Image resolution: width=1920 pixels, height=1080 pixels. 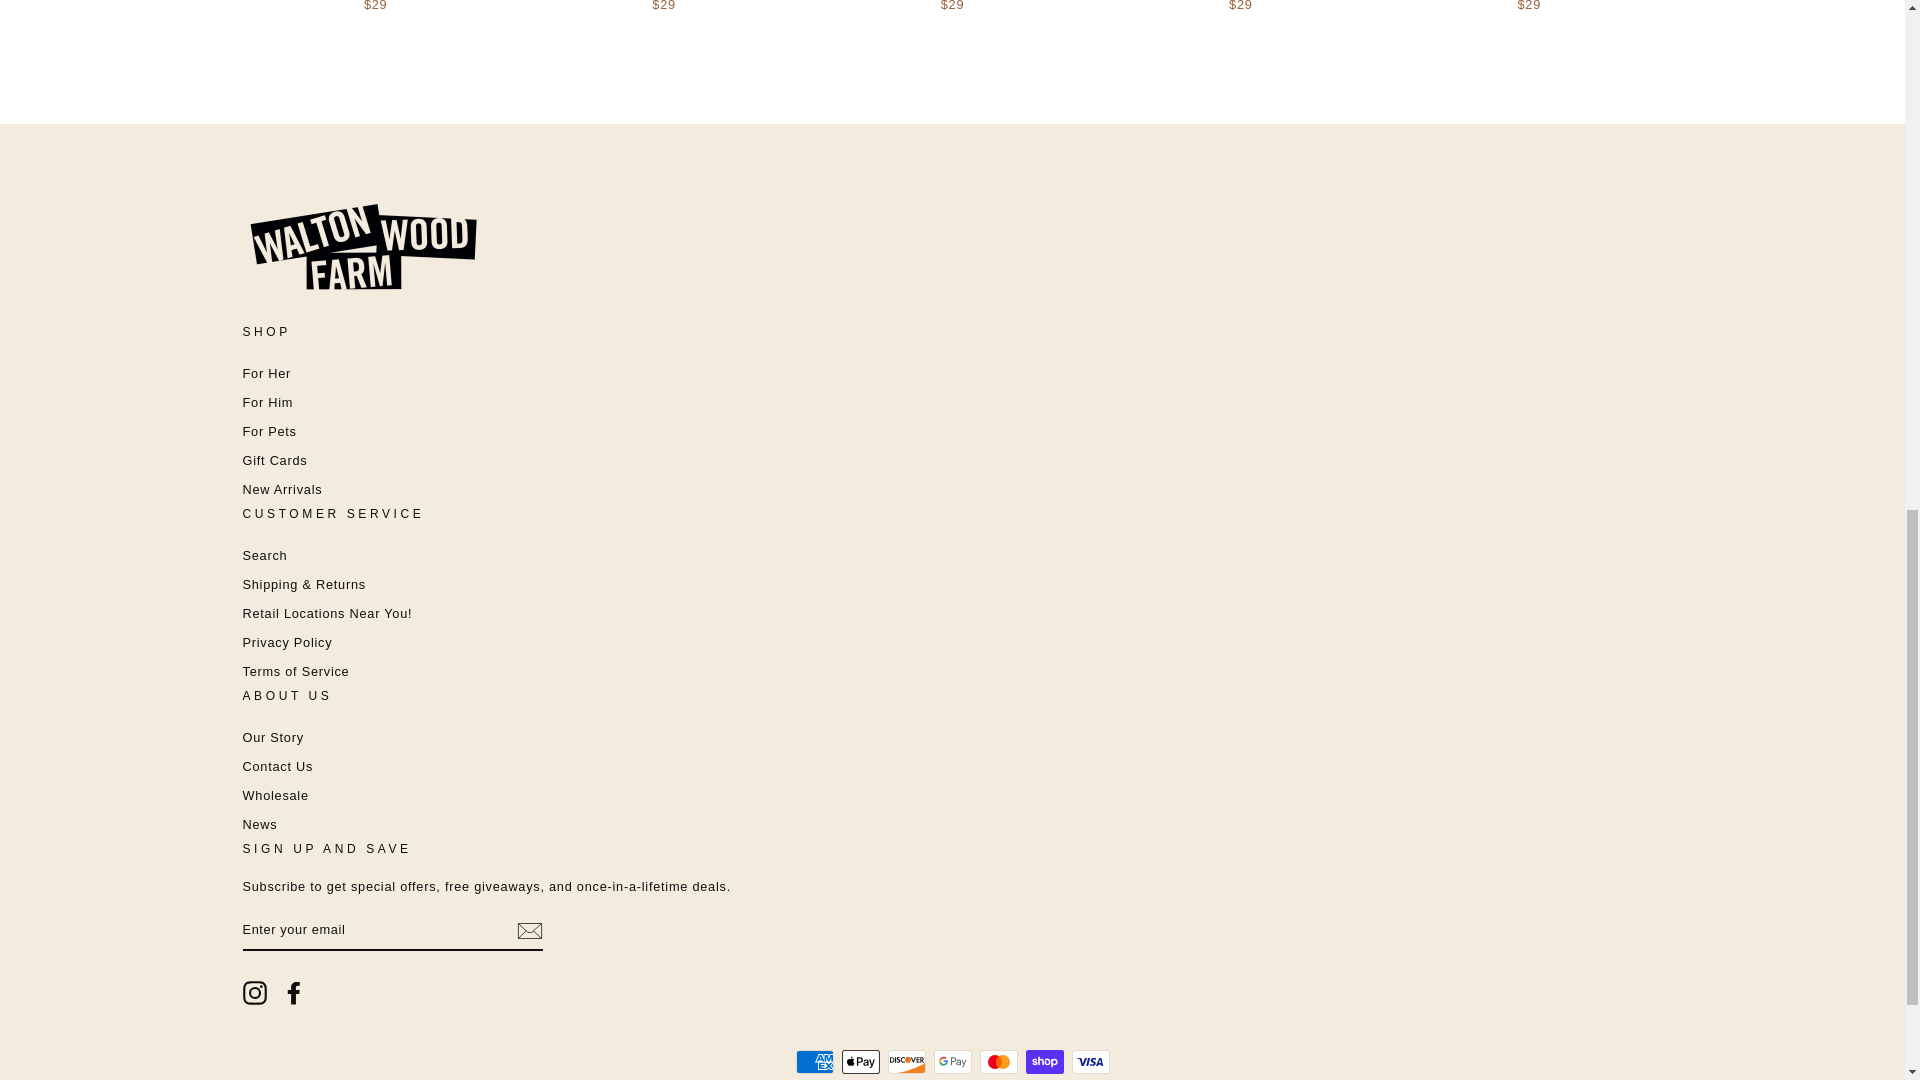 What do you see at coordinates (998, 1061) in the screenshot?
I see `Mastercard` at bounding box center [998, 1061].